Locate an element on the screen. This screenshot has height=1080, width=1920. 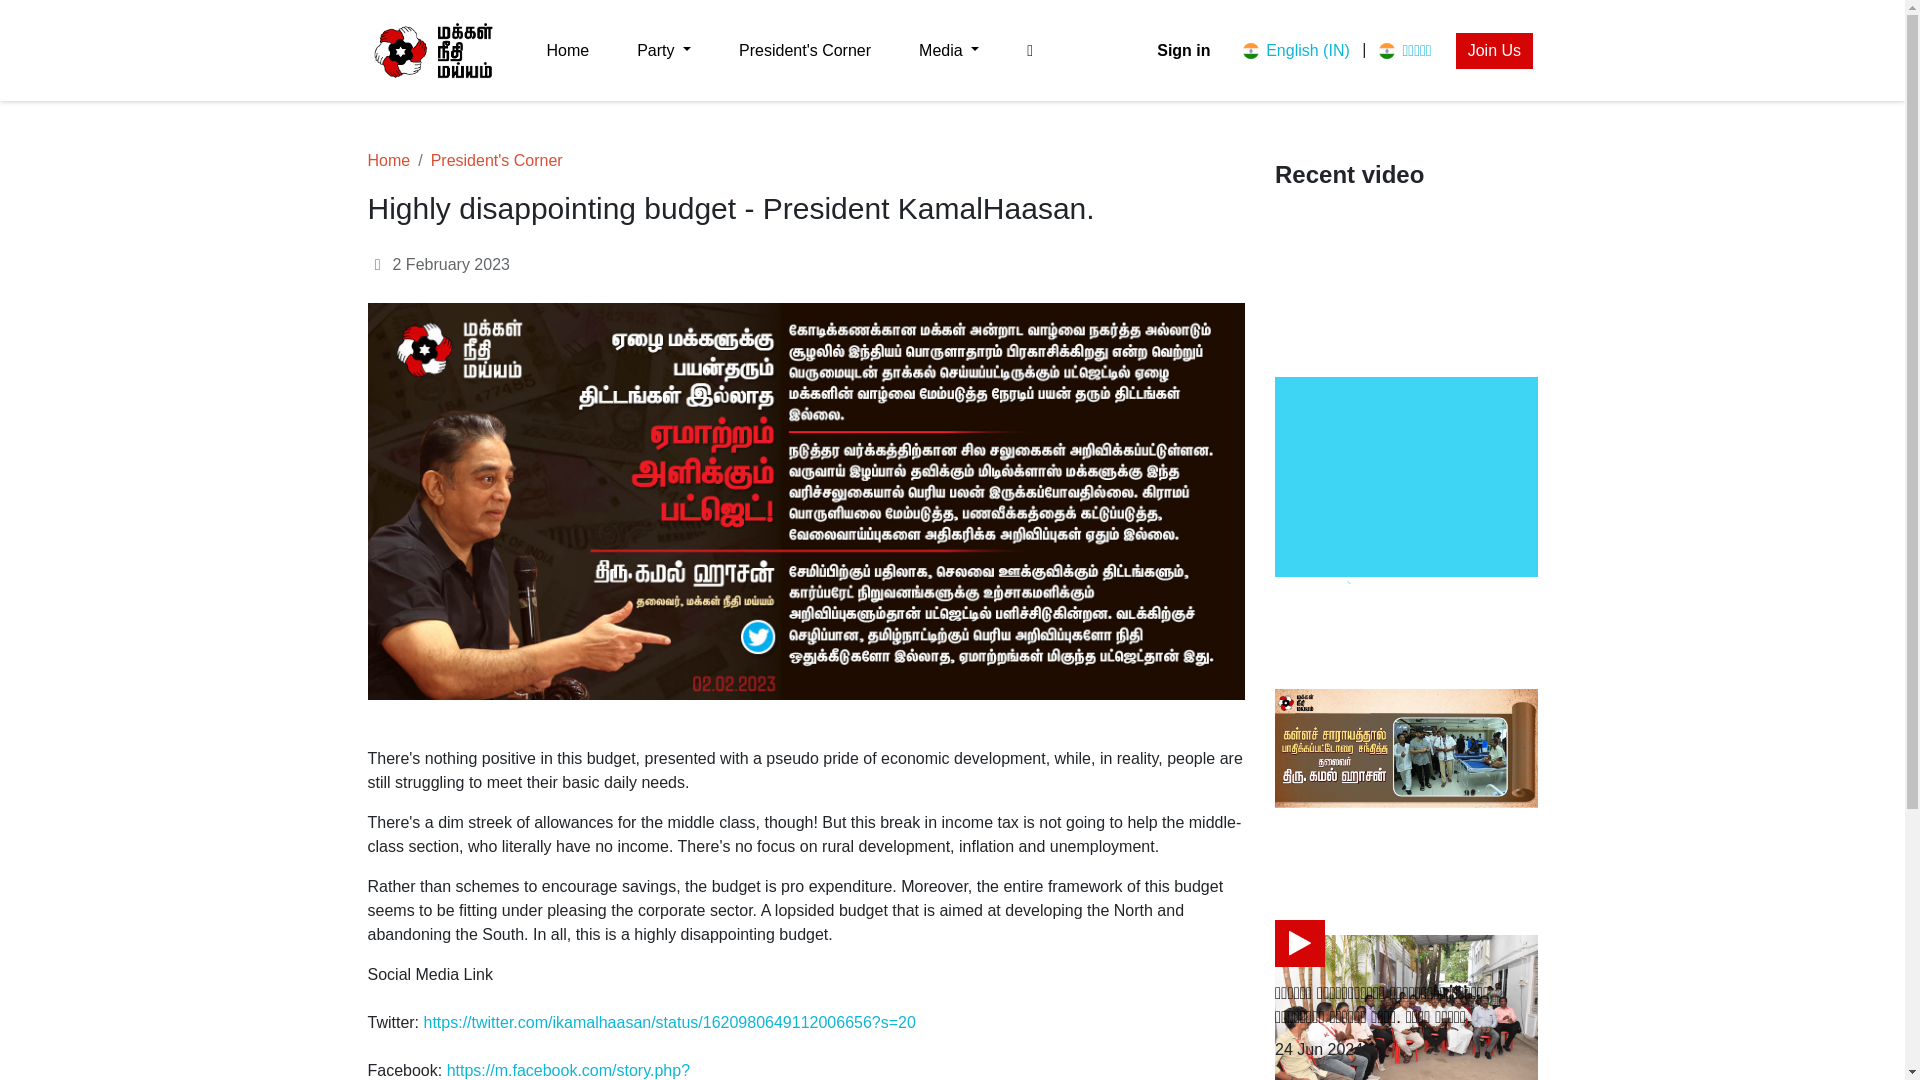
Home is located at coordinates (389, 160).